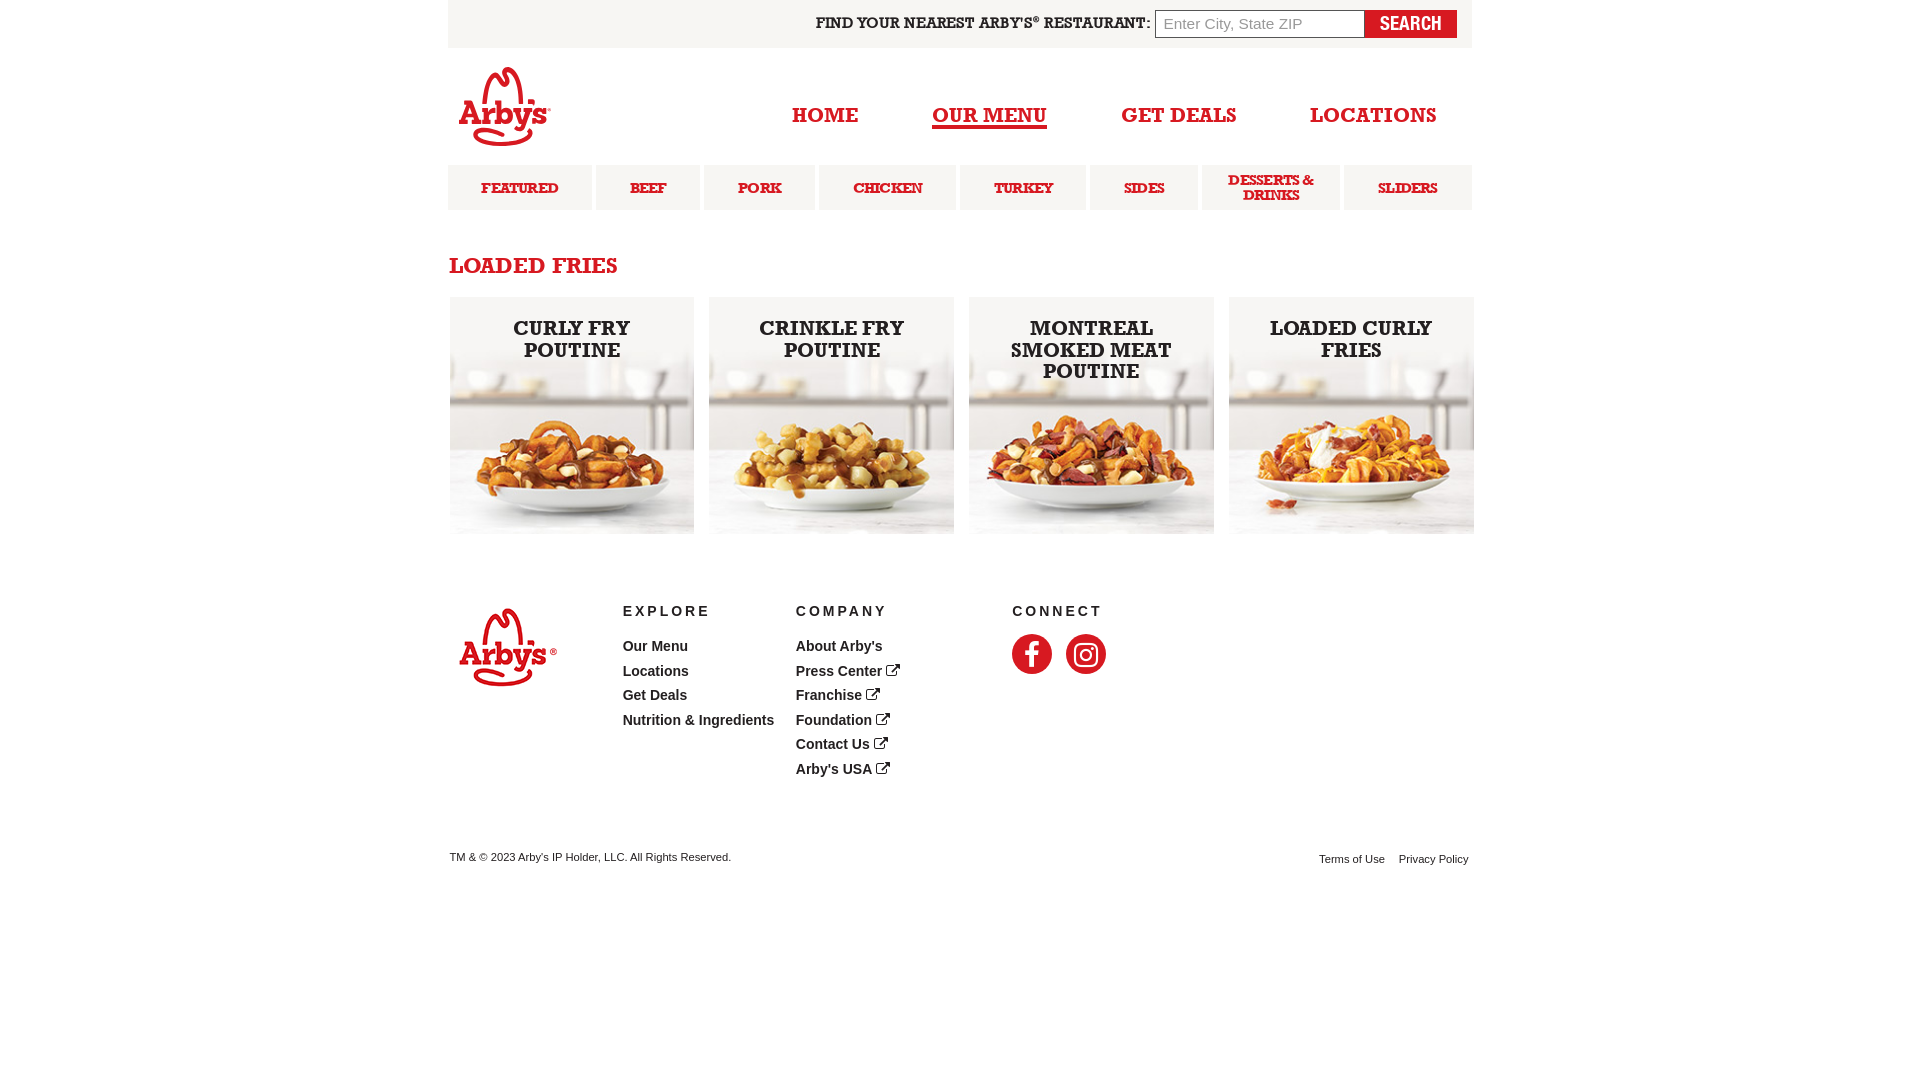 The image size is (1920, 1080). Describe the element at coordinates (1352, 859) in the screenshot. I see `Terms of Use` at that location.